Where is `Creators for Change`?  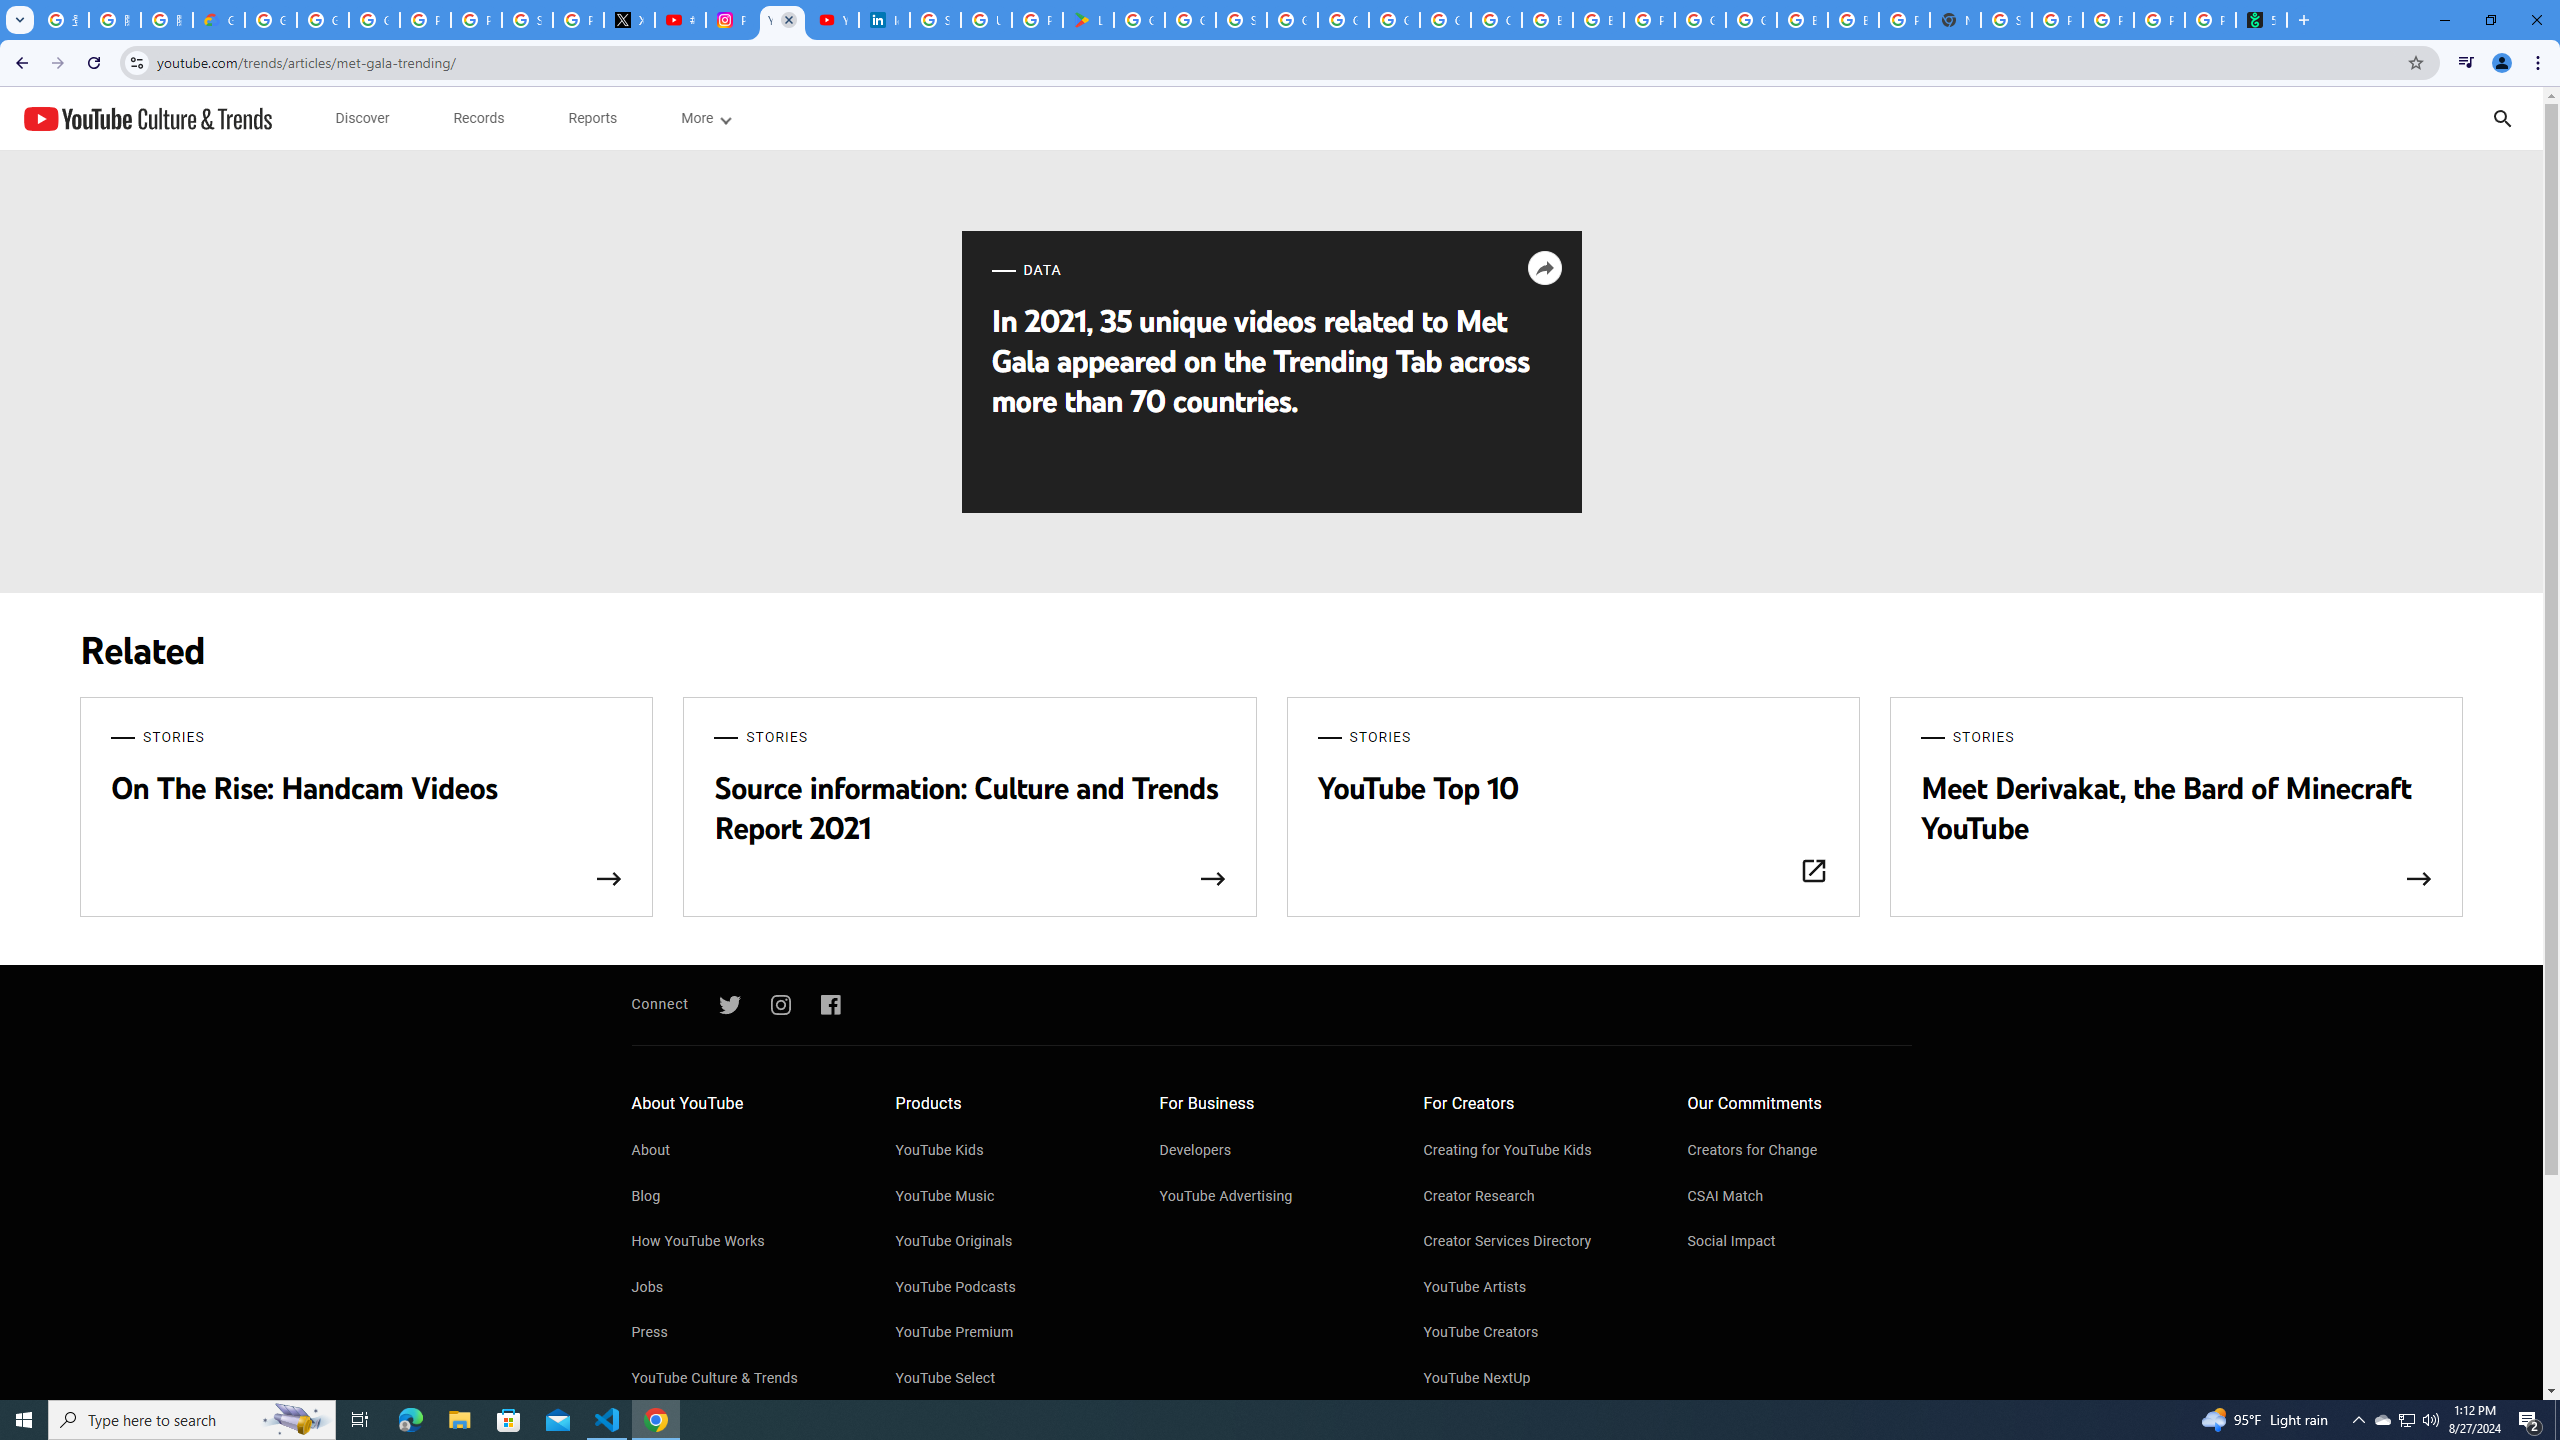
Creators for Change is located at coordinates (1800, 1152).